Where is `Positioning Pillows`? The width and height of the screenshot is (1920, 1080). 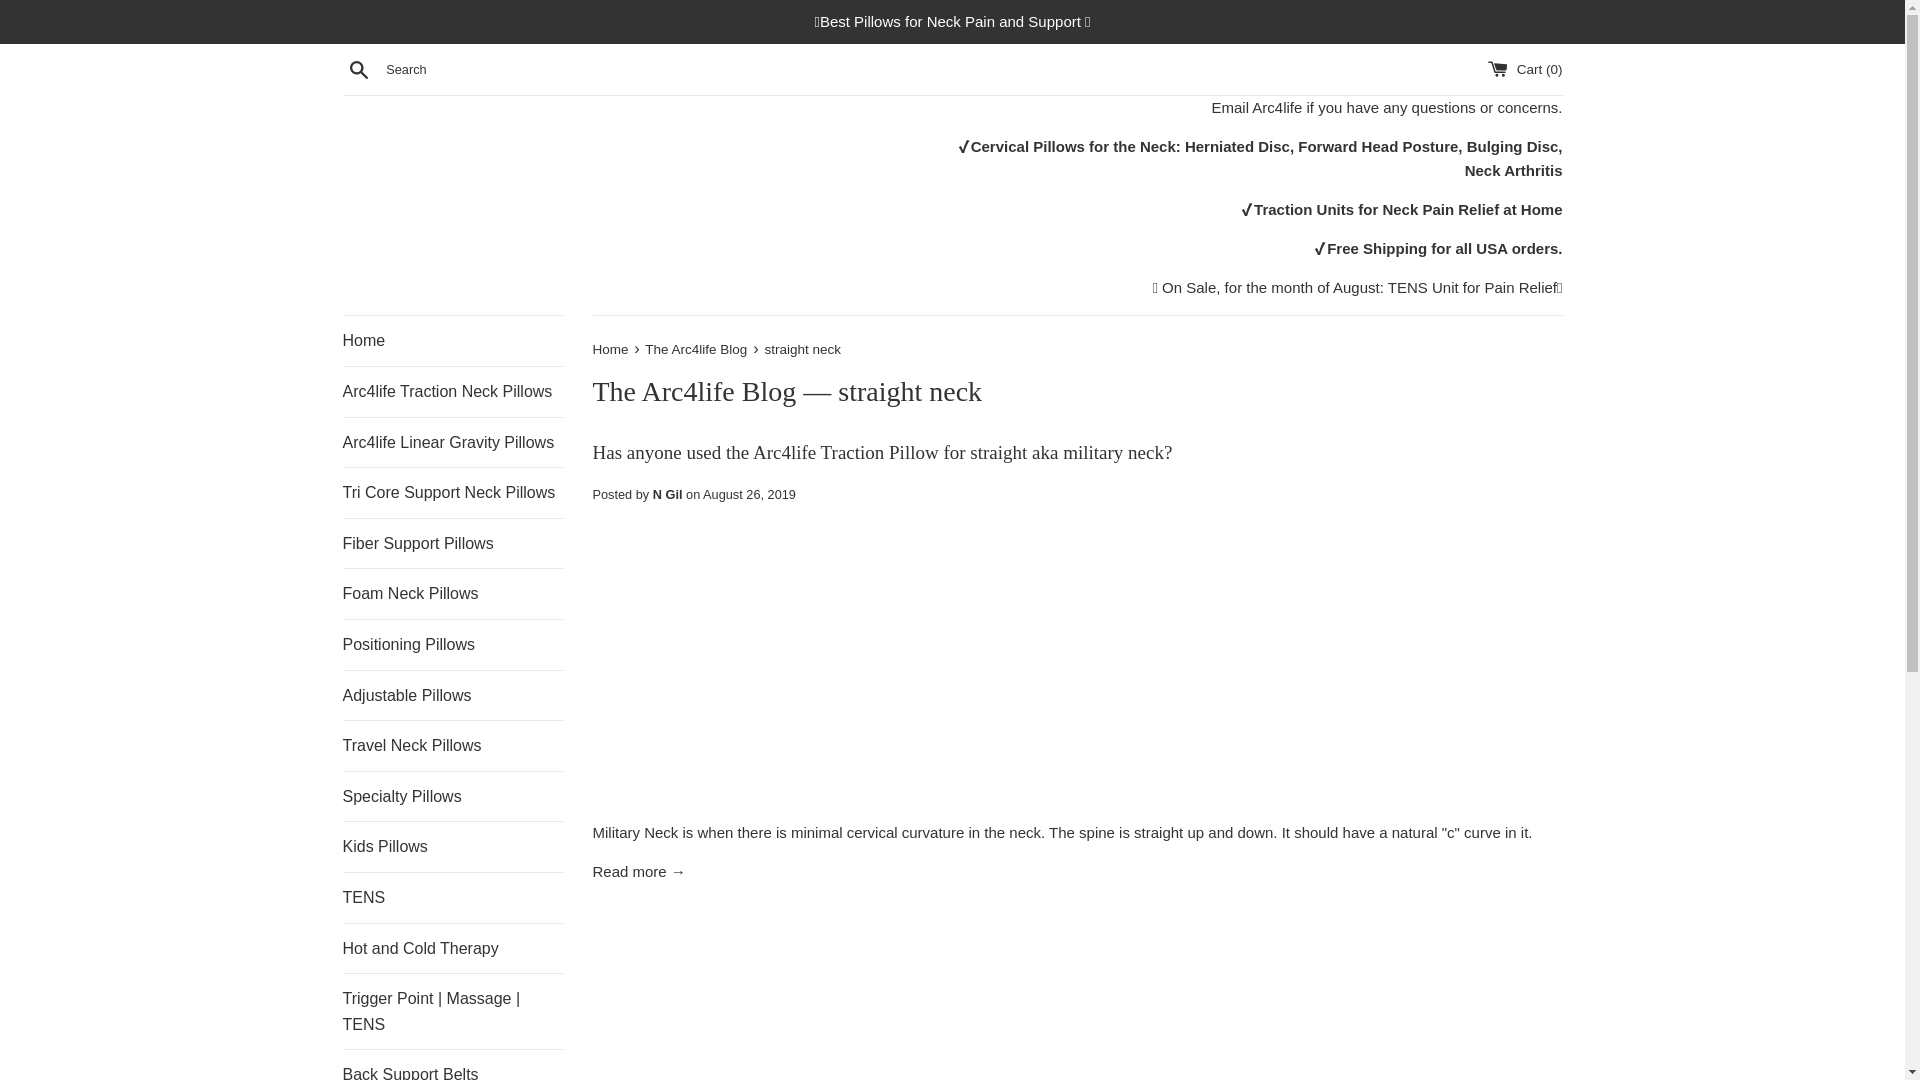
Positioning Pillows is located at coordinates (452, 644).